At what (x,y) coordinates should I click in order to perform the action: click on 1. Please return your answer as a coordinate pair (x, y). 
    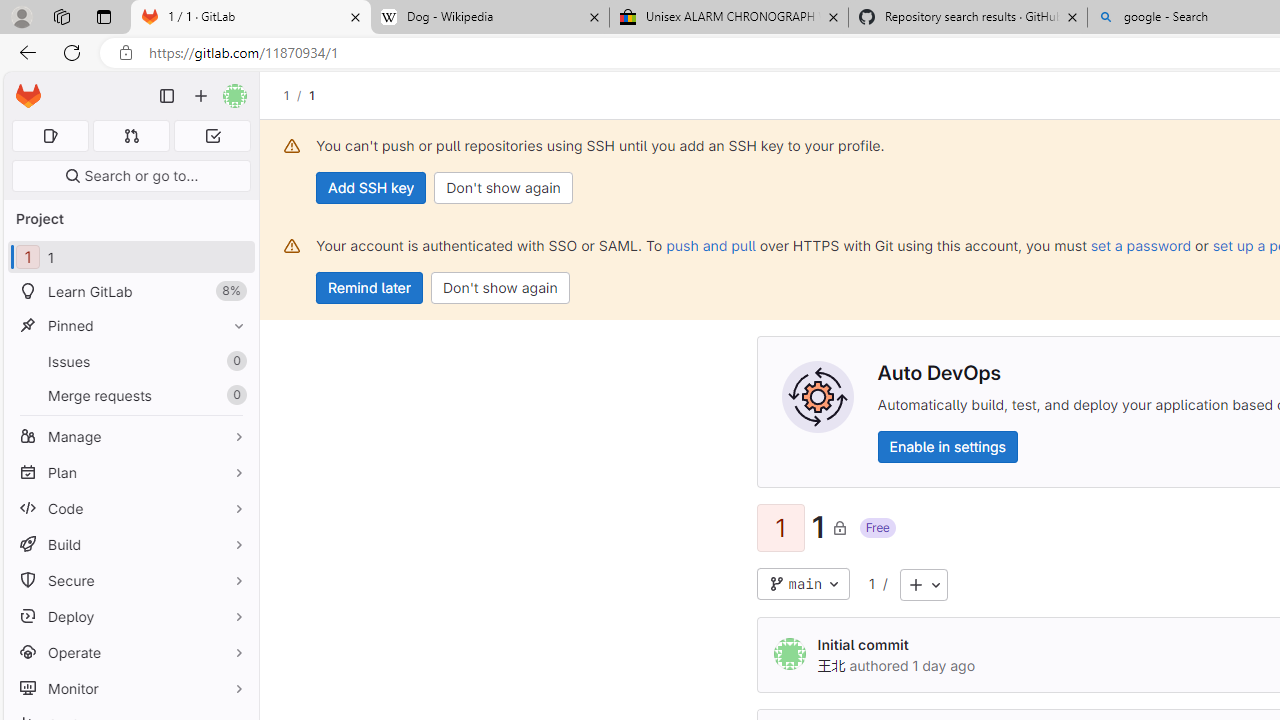
    Looking at the image, I should click on (872, 584).